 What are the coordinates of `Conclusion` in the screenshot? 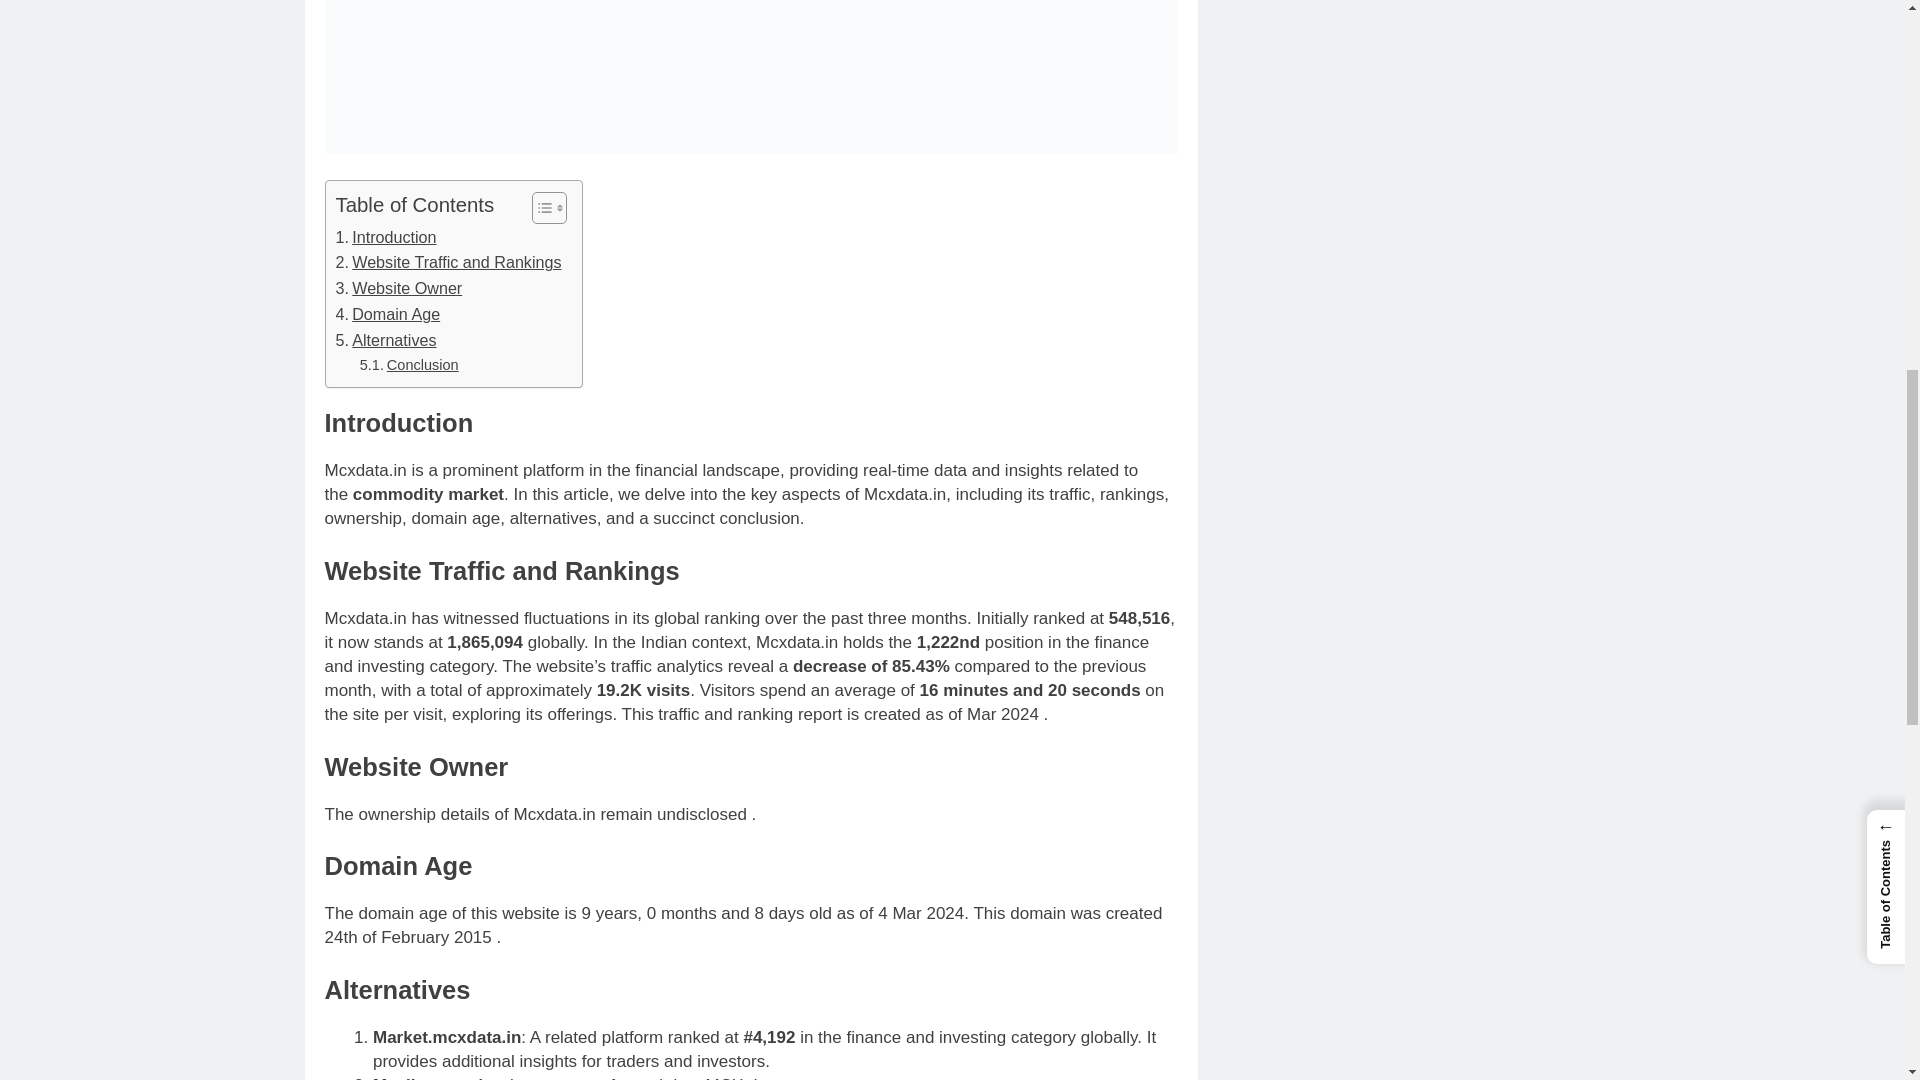 It's located at (409, 365).